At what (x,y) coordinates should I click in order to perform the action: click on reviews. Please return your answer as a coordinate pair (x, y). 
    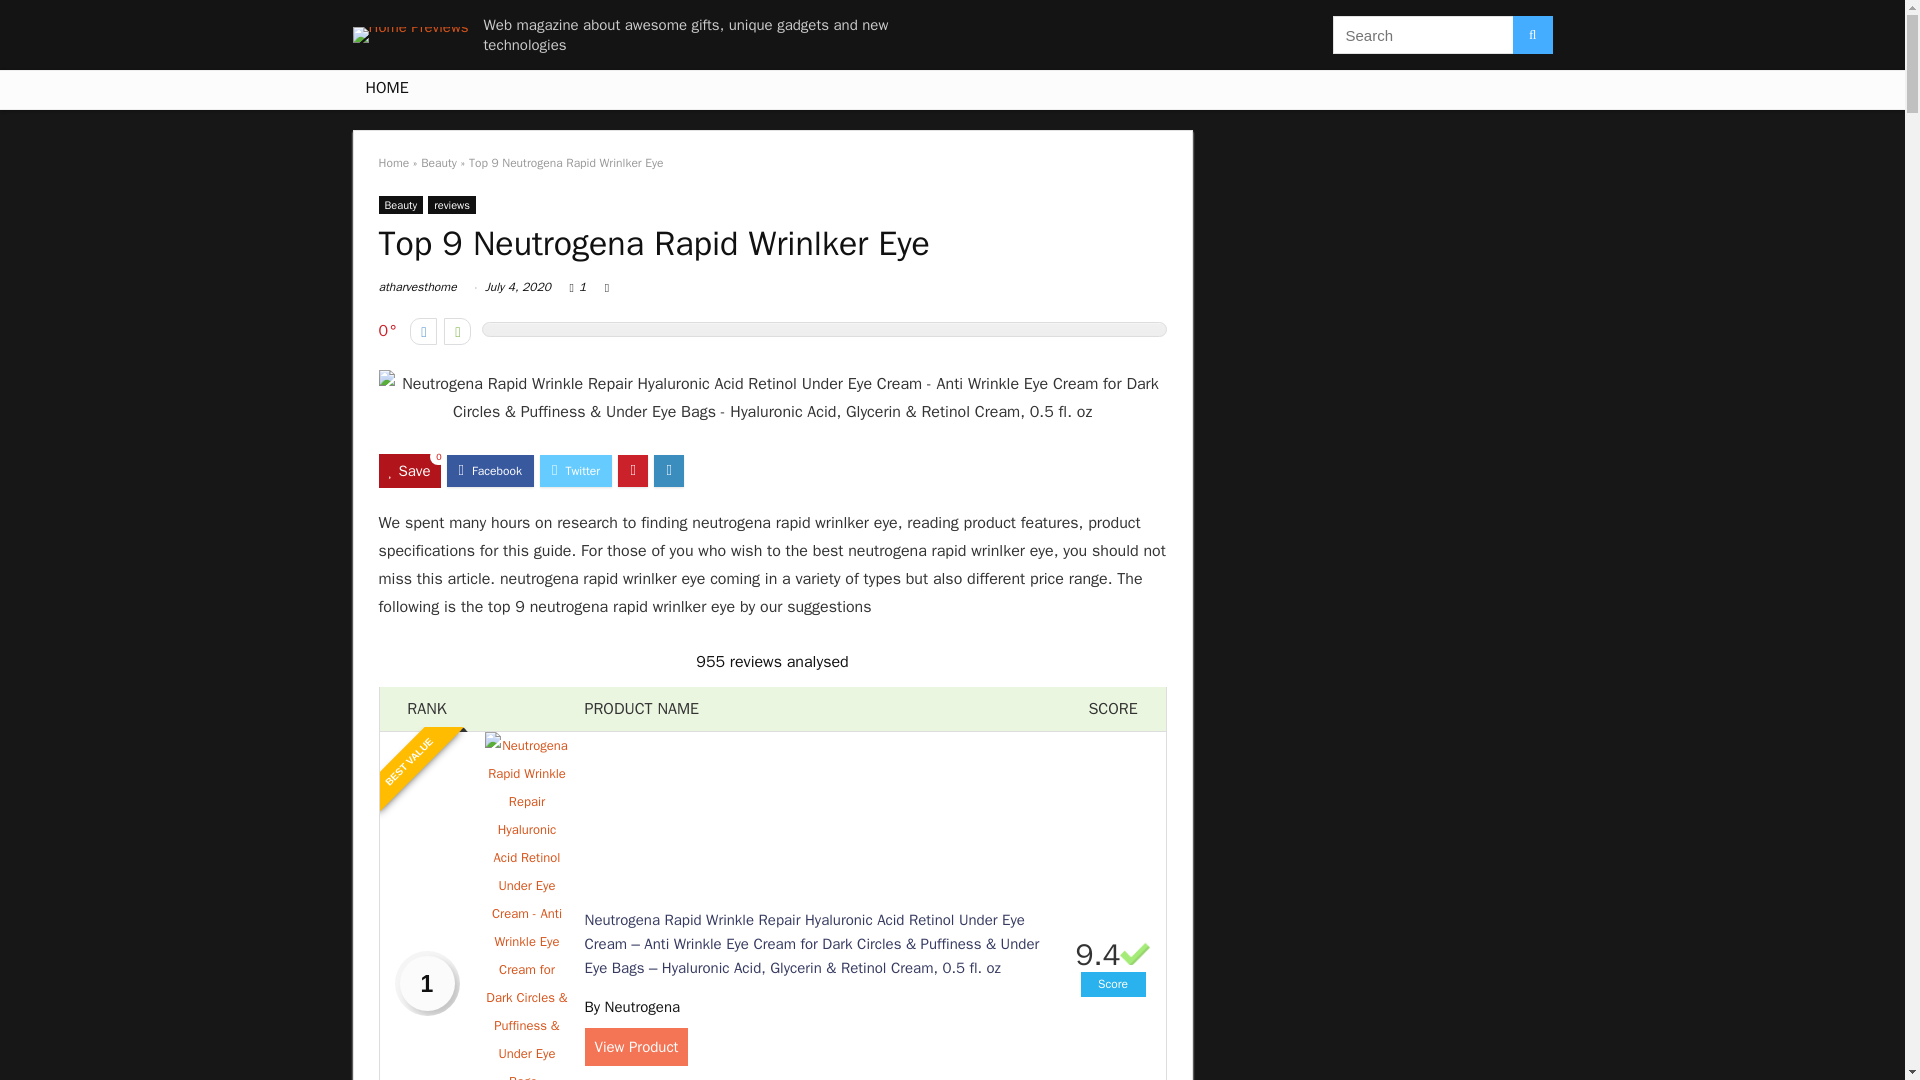
    Looking at the image, I should click on (452, 204).